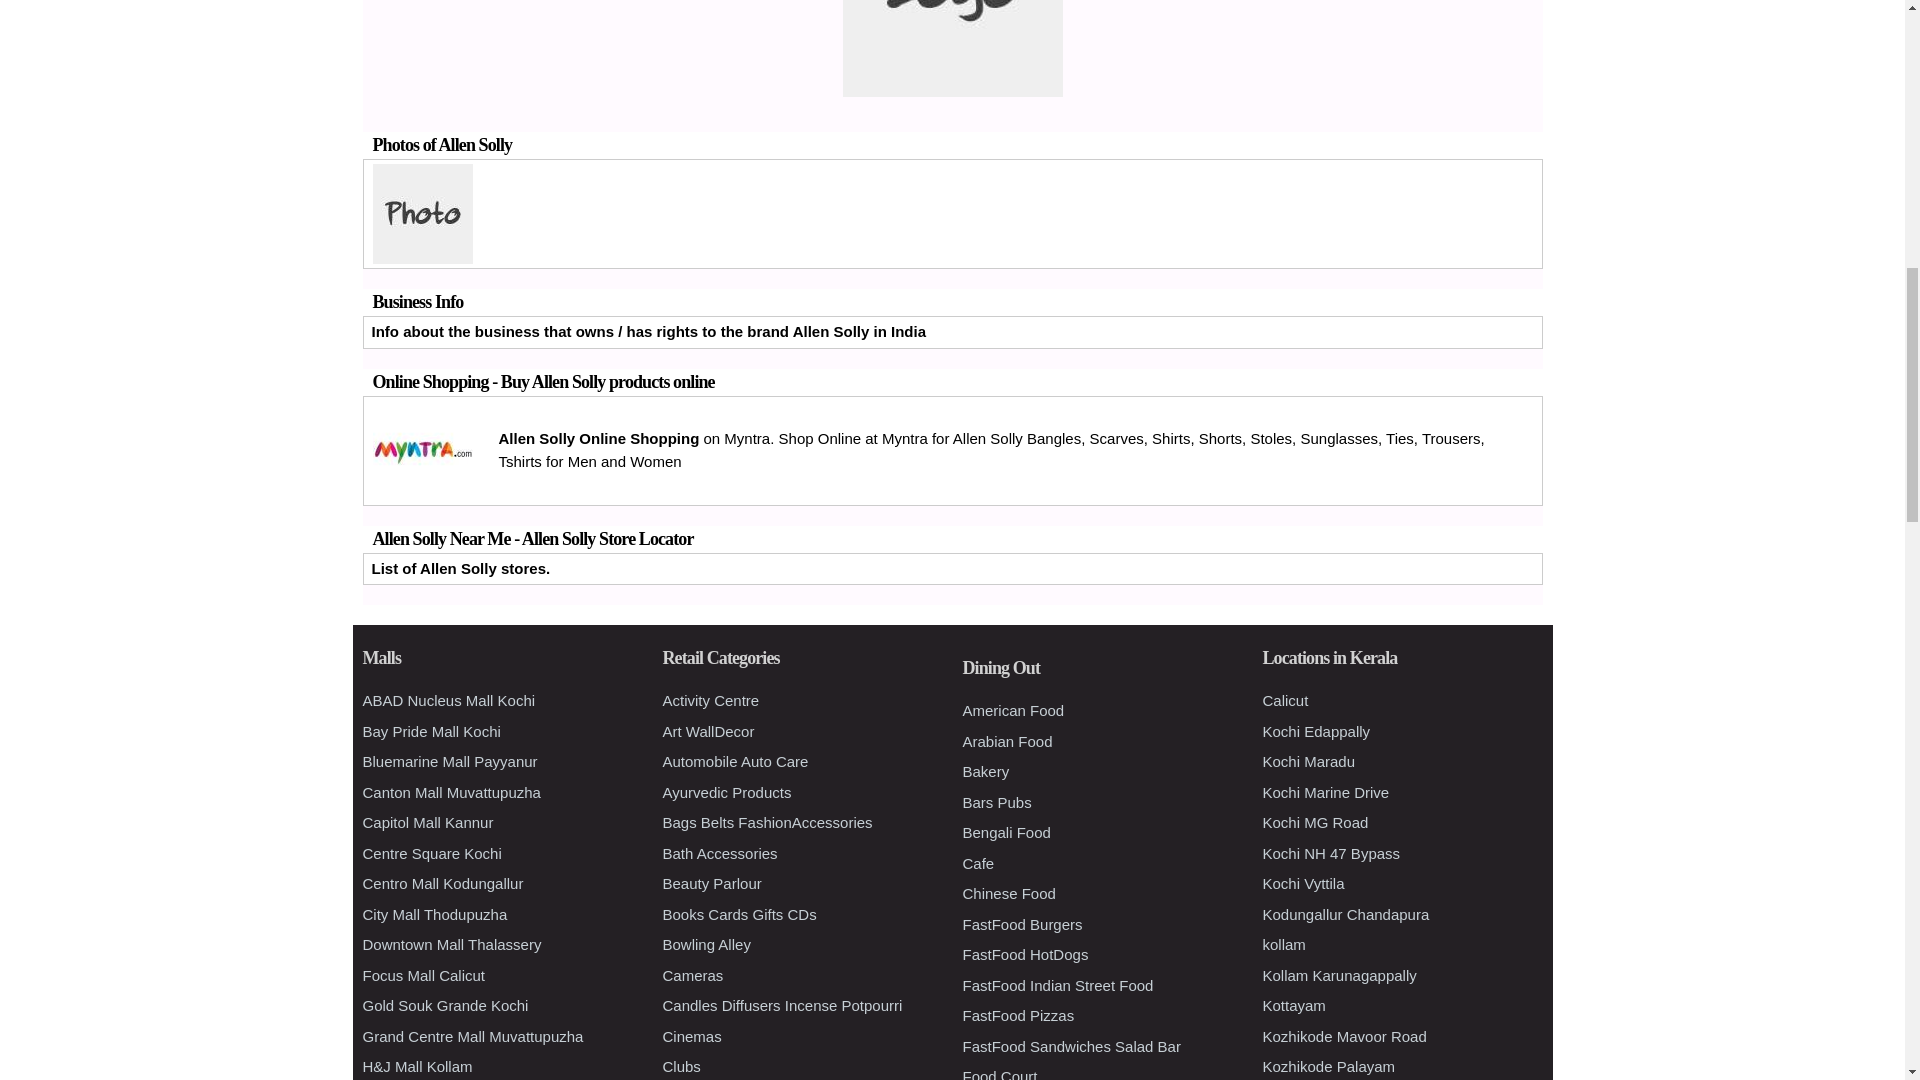 This screenshot has height=1080, width=1920. I want to click on Bluemarine Mall Payyanur, so click(450, 761).